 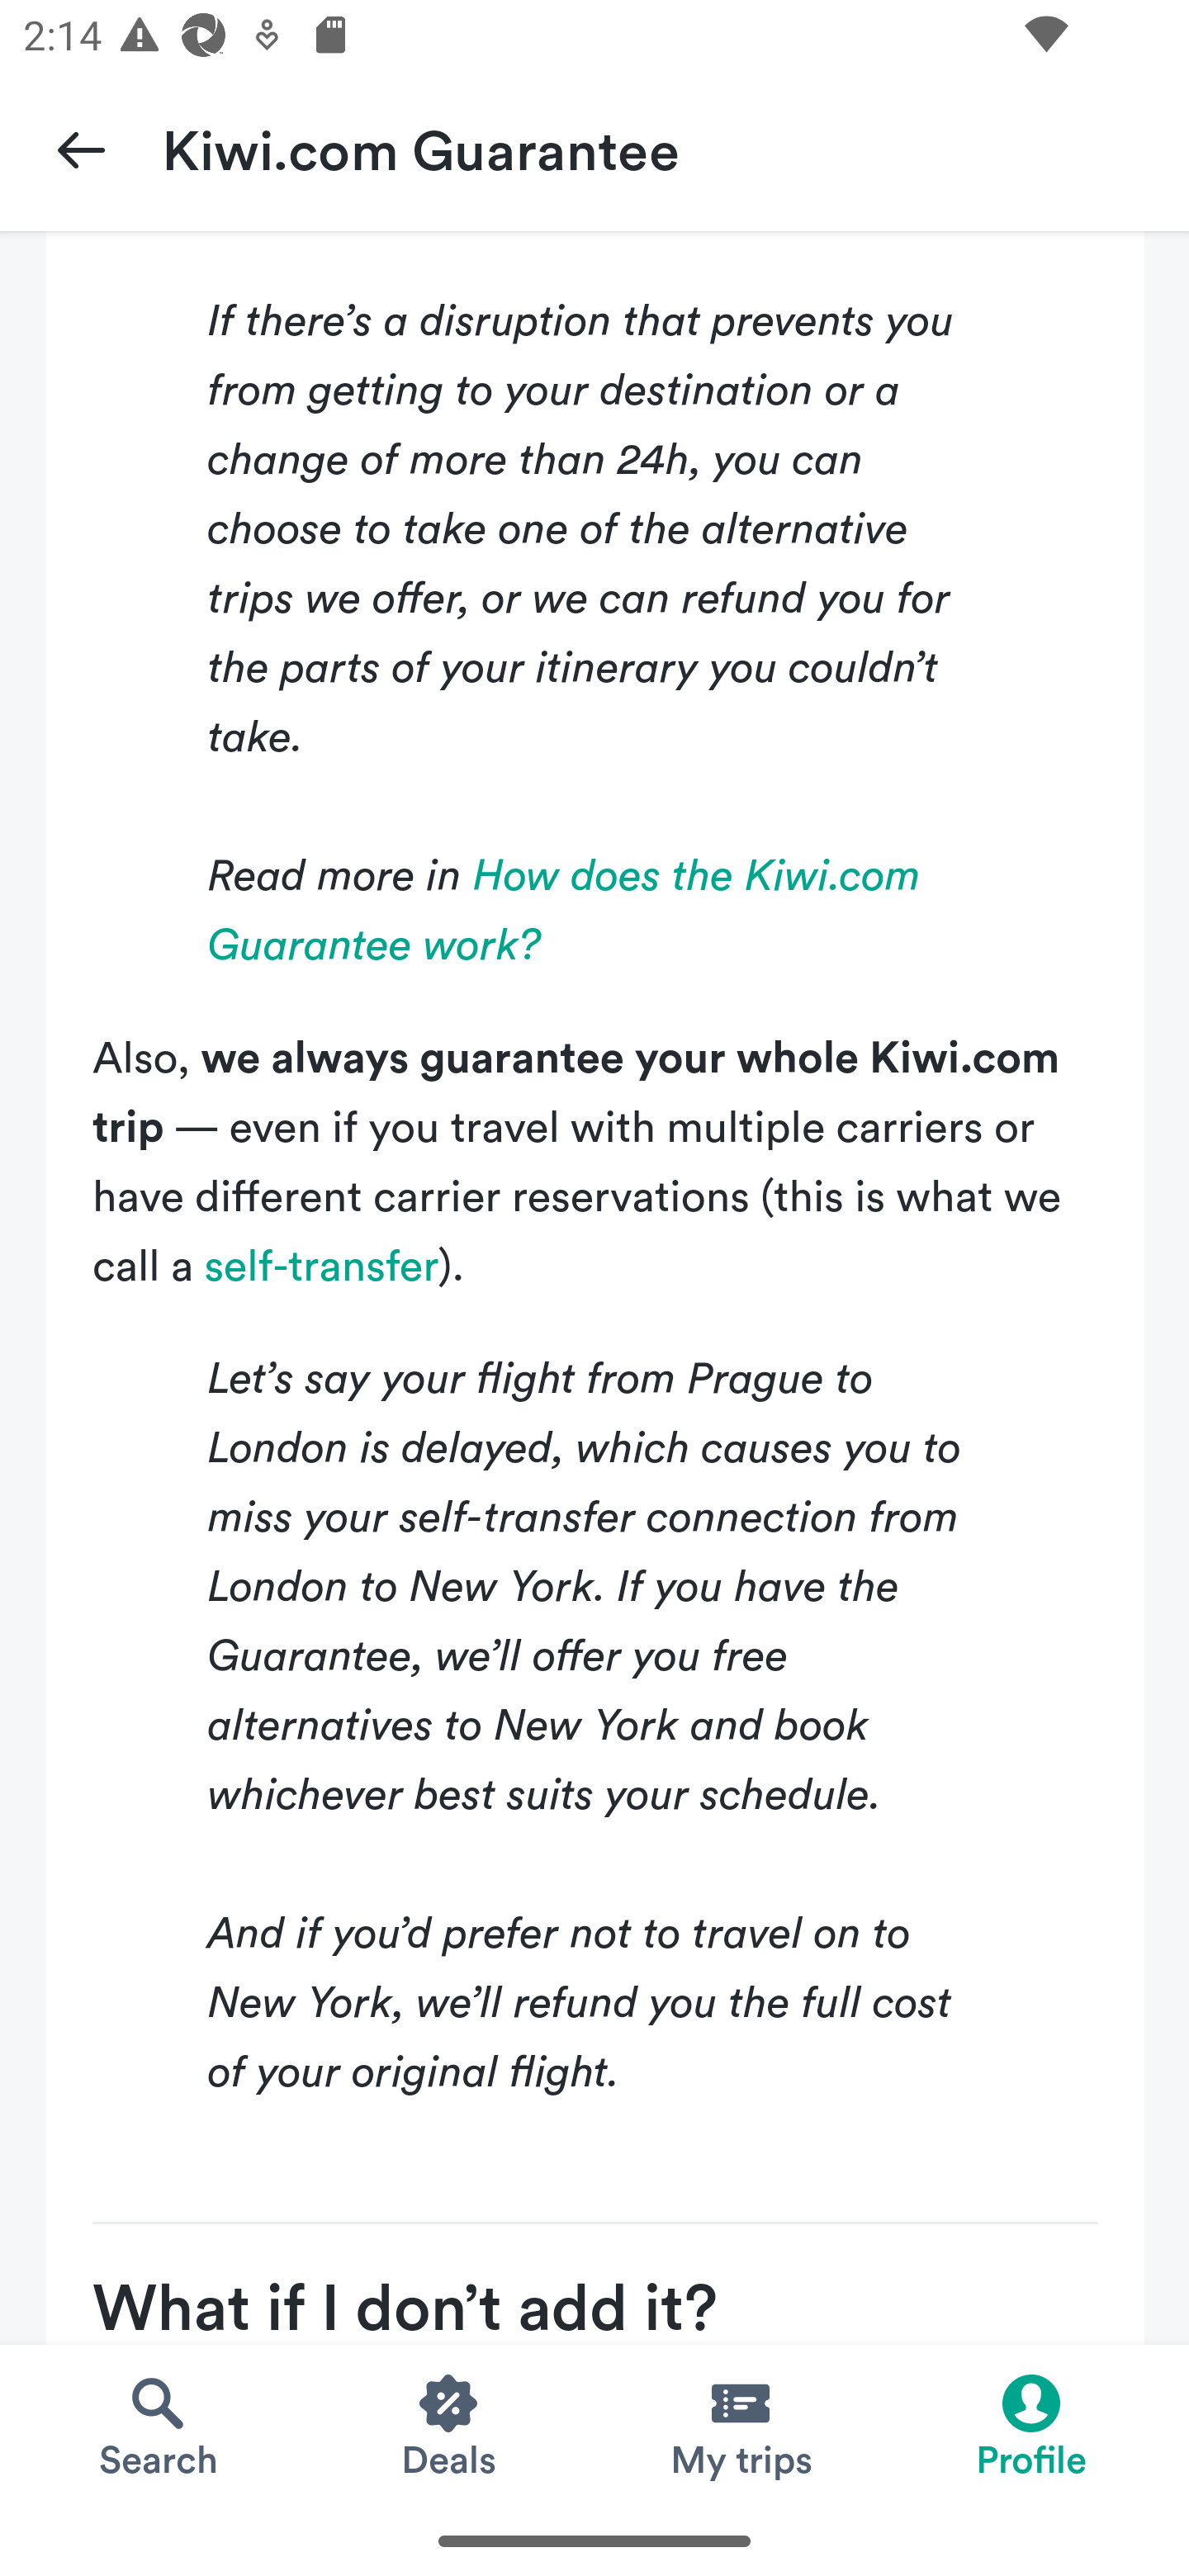 What do you see at coordinates (449, 2425) in the screenshot?
I see `Deals` at bounding box center [449, 2425].